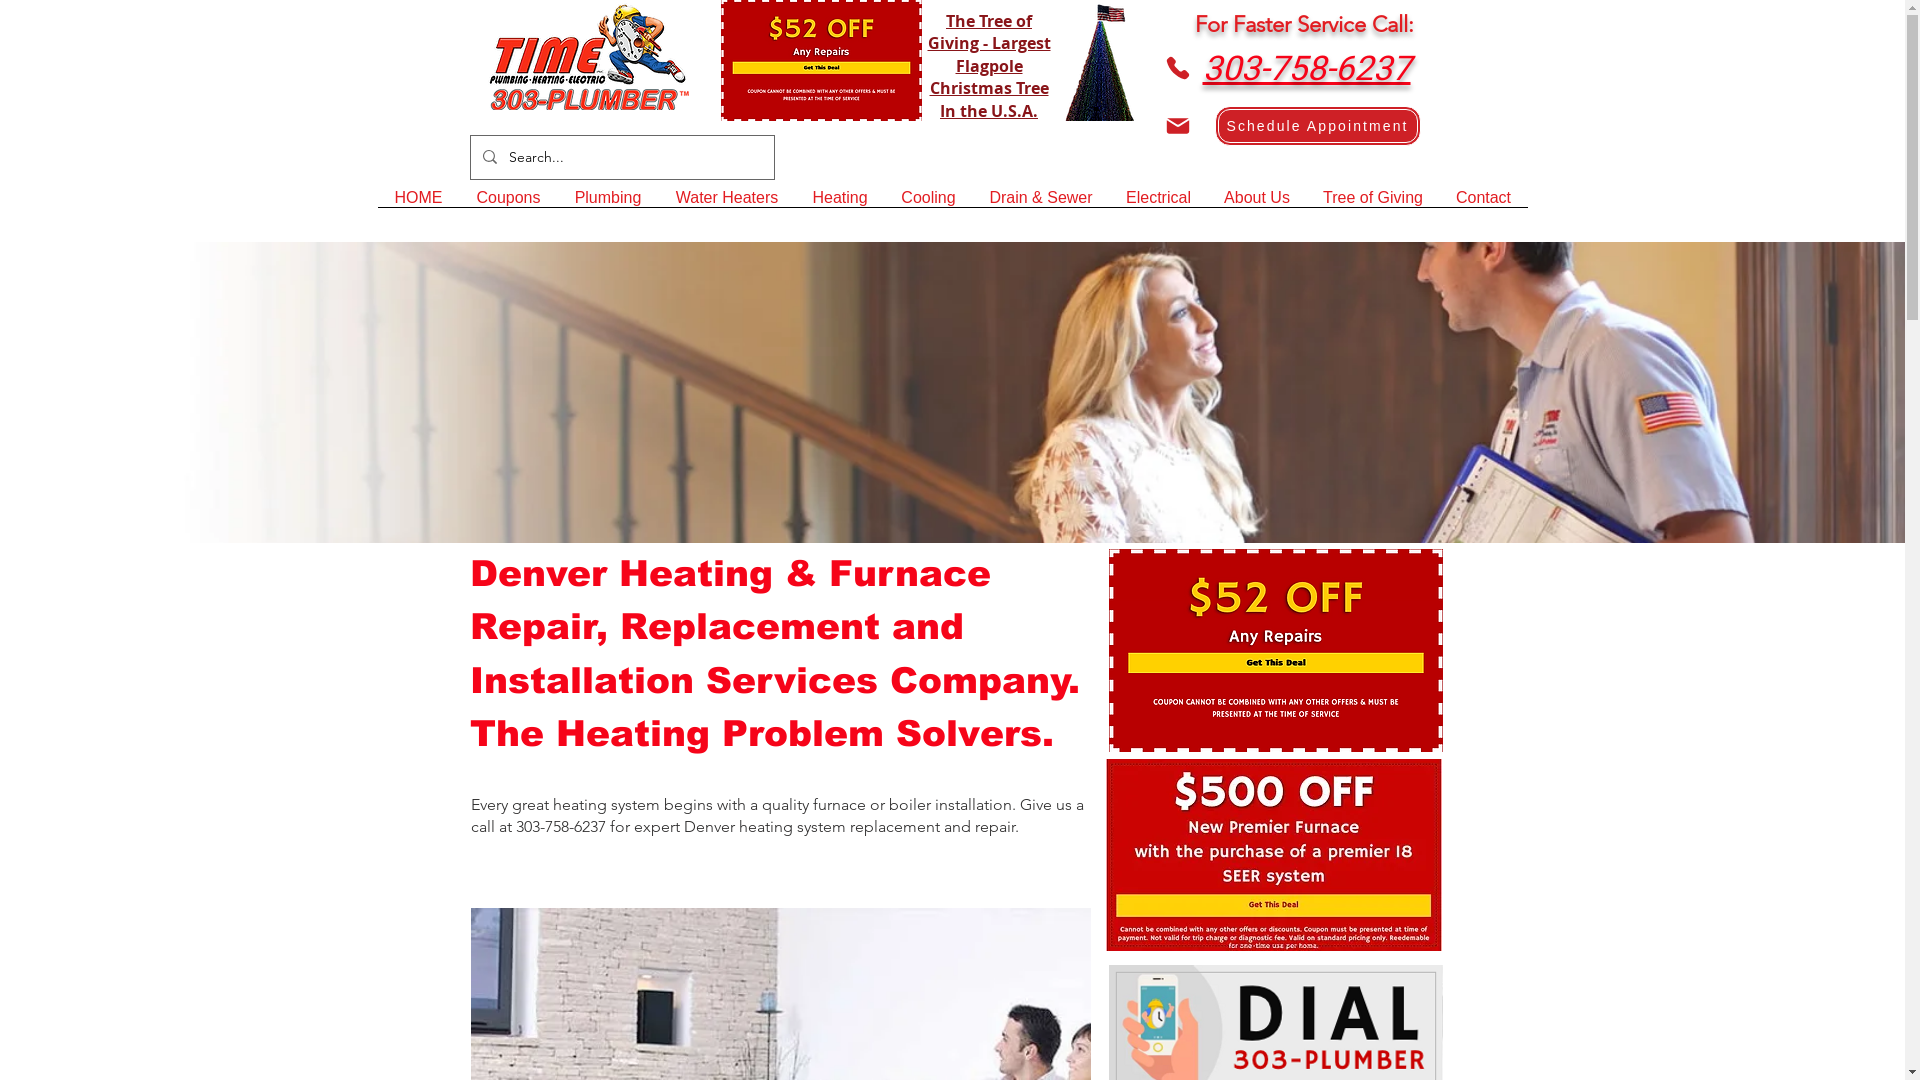 The width and height of the screenshot is (1920, 1080). Describe the element at coordinates (1159, 204) in the screenshot. I see `Electrical` at that location.